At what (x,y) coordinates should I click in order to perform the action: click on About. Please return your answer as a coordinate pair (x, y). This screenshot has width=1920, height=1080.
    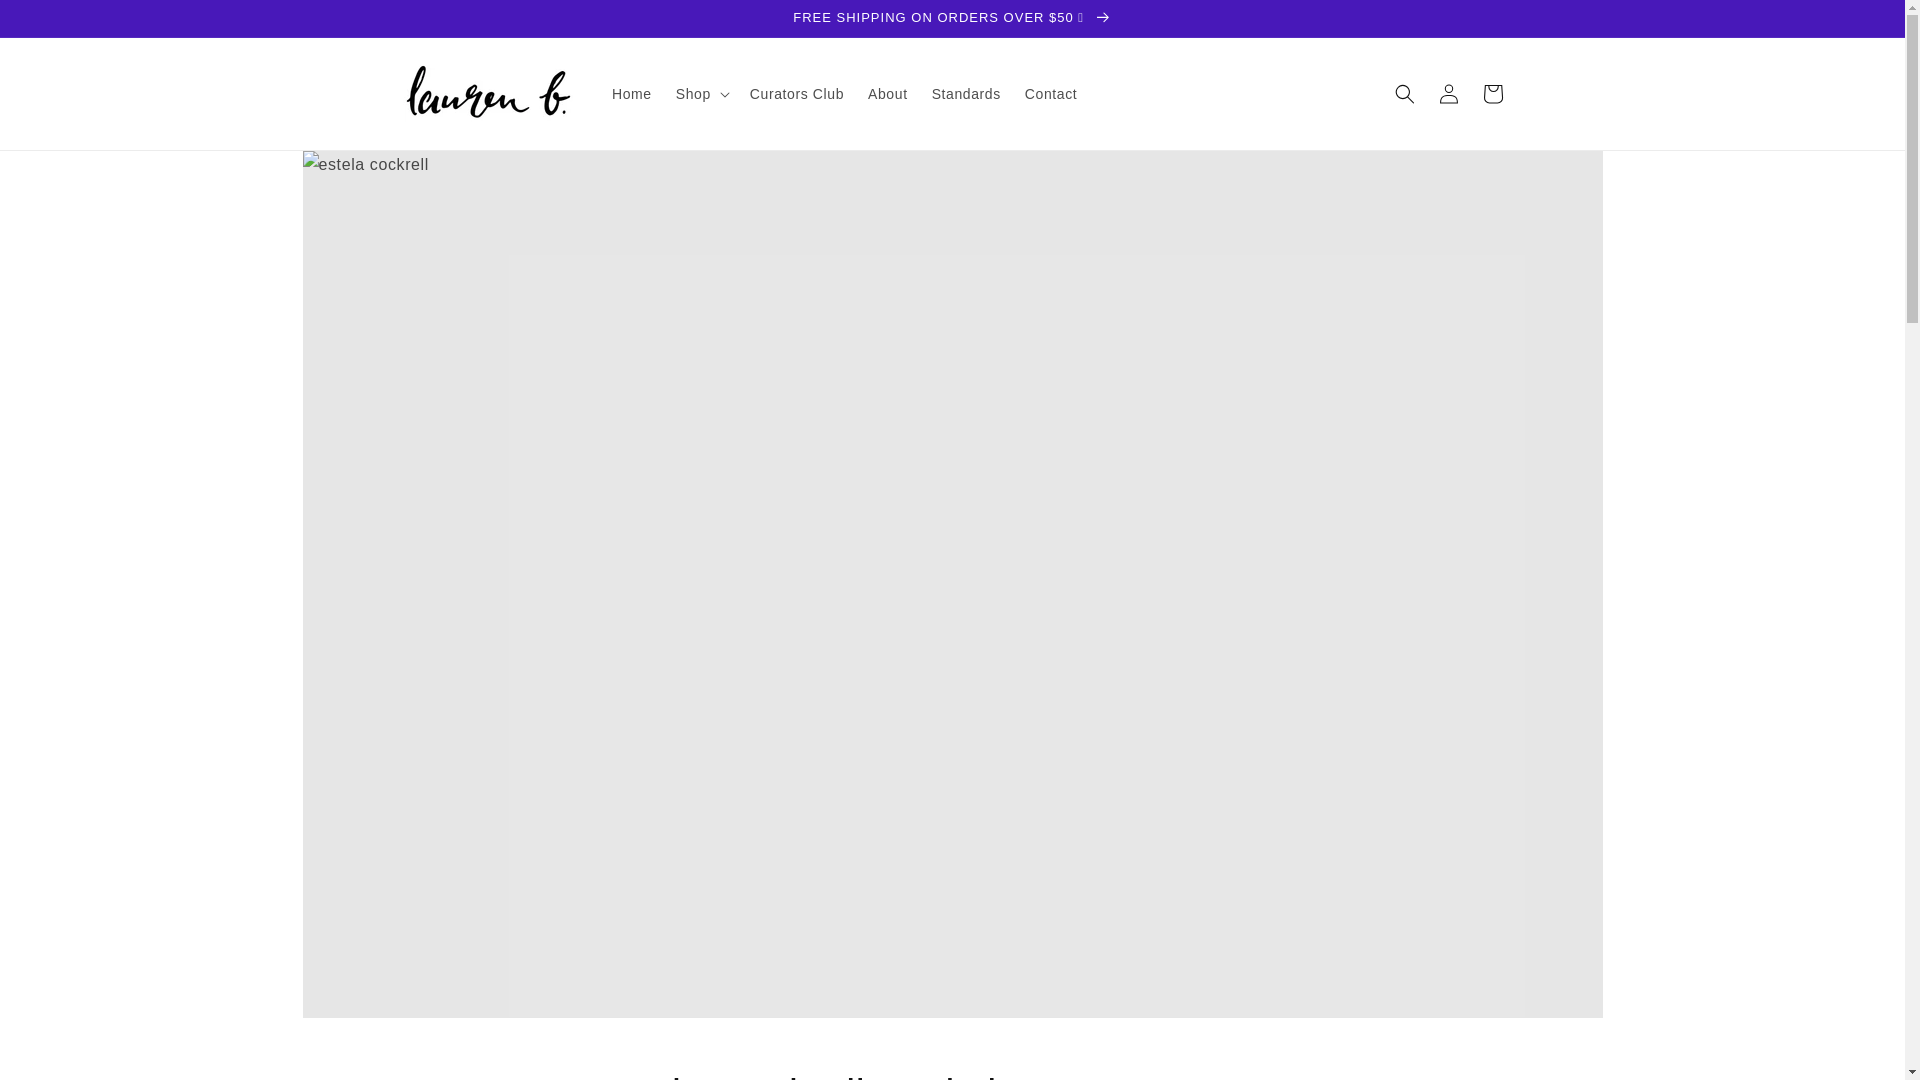
    Looking at the image, I should click on (888, 94).